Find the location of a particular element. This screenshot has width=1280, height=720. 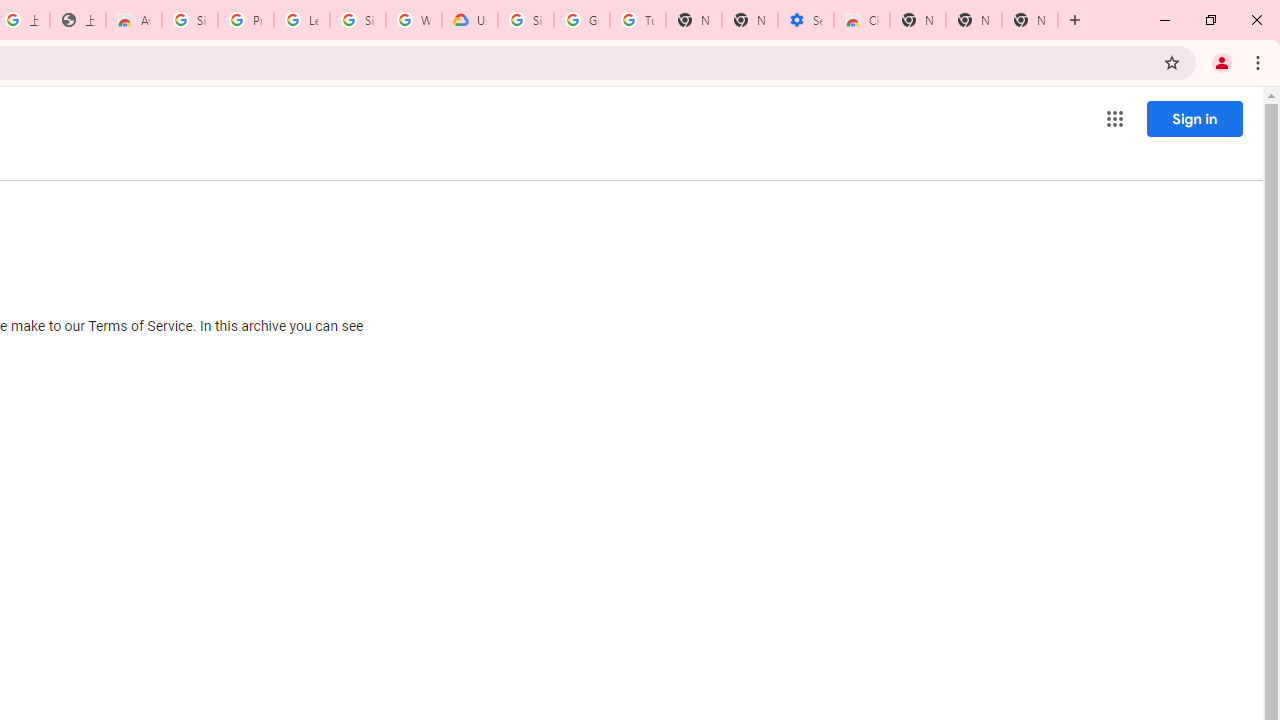

Sign in - Google Accounts is located at coordinates (526, 20).